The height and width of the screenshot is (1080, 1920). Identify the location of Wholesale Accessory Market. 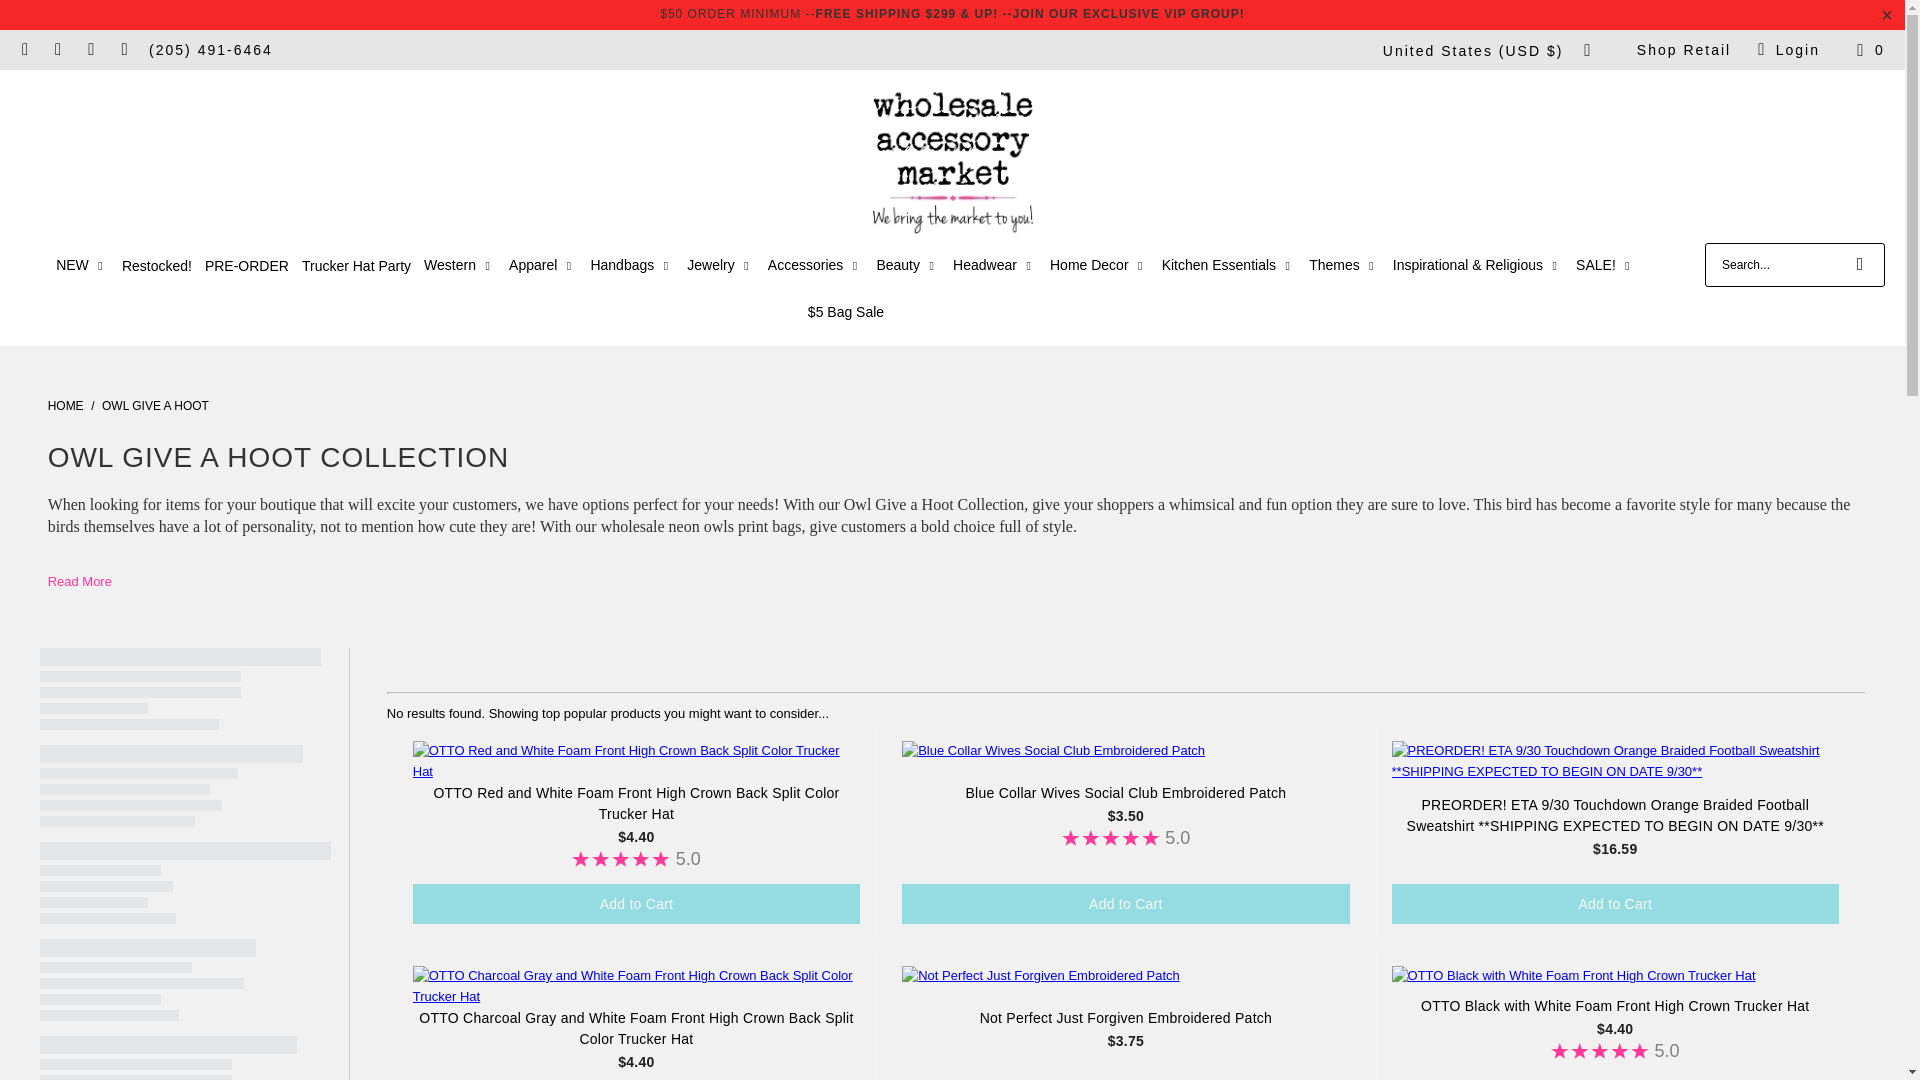
(952, 161).